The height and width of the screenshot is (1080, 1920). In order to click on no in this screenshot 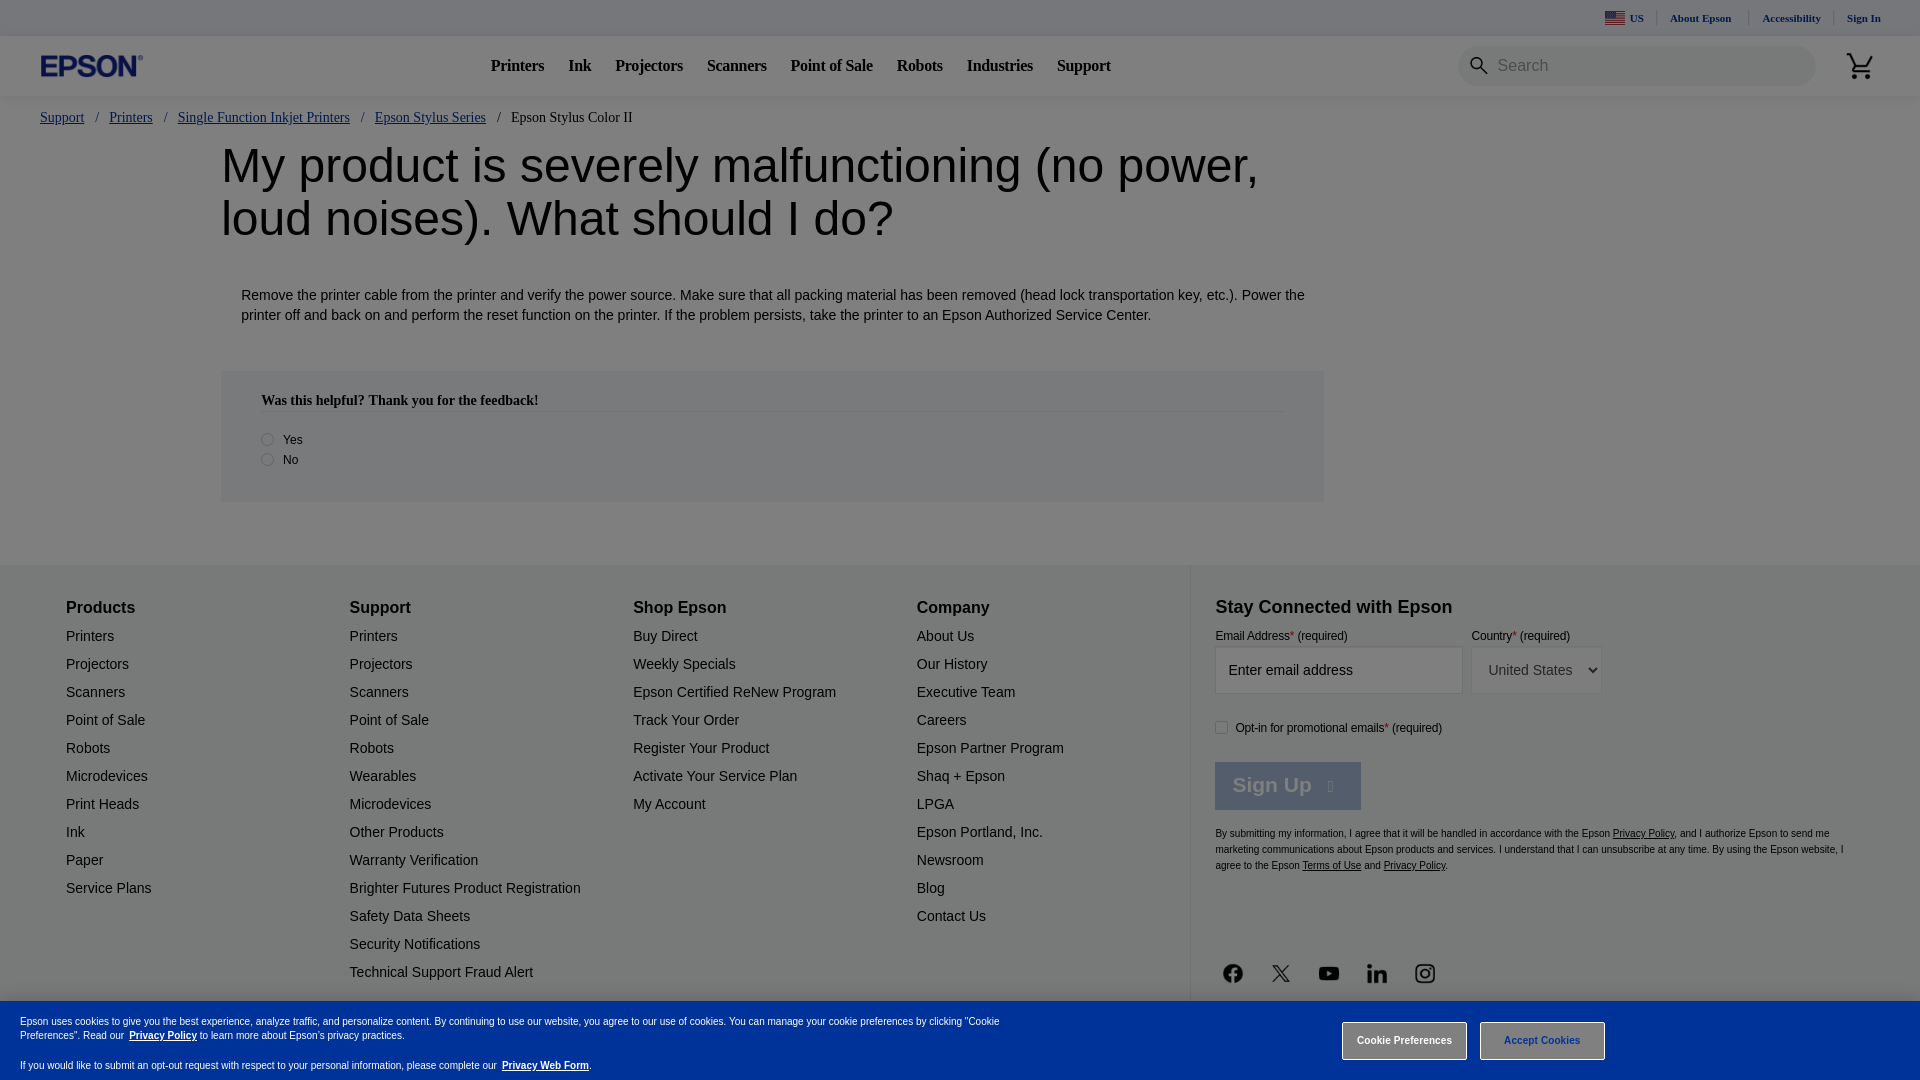, I will do `click(268, 458)`.